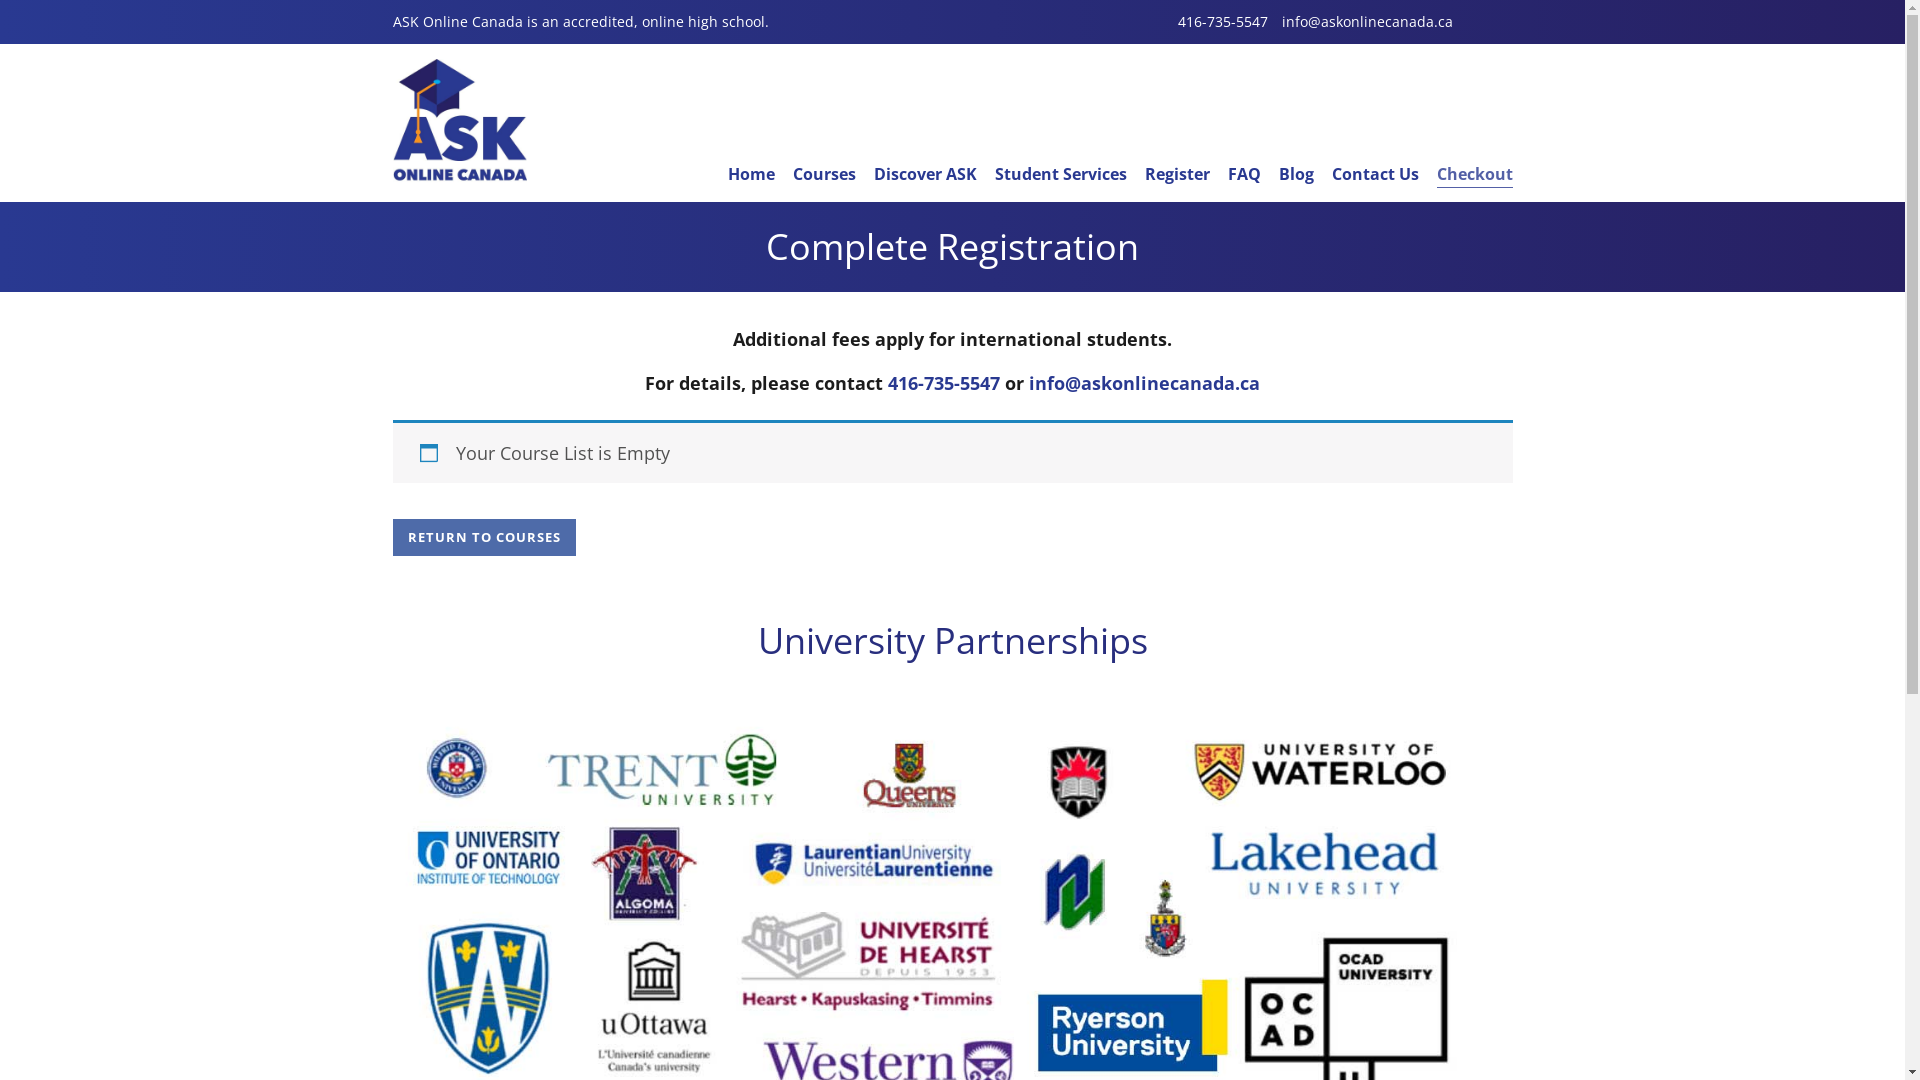  Describe the element at coordinates (1368, 22) in the screenshot. I see `info@askonlinecanada.ca` at that location.